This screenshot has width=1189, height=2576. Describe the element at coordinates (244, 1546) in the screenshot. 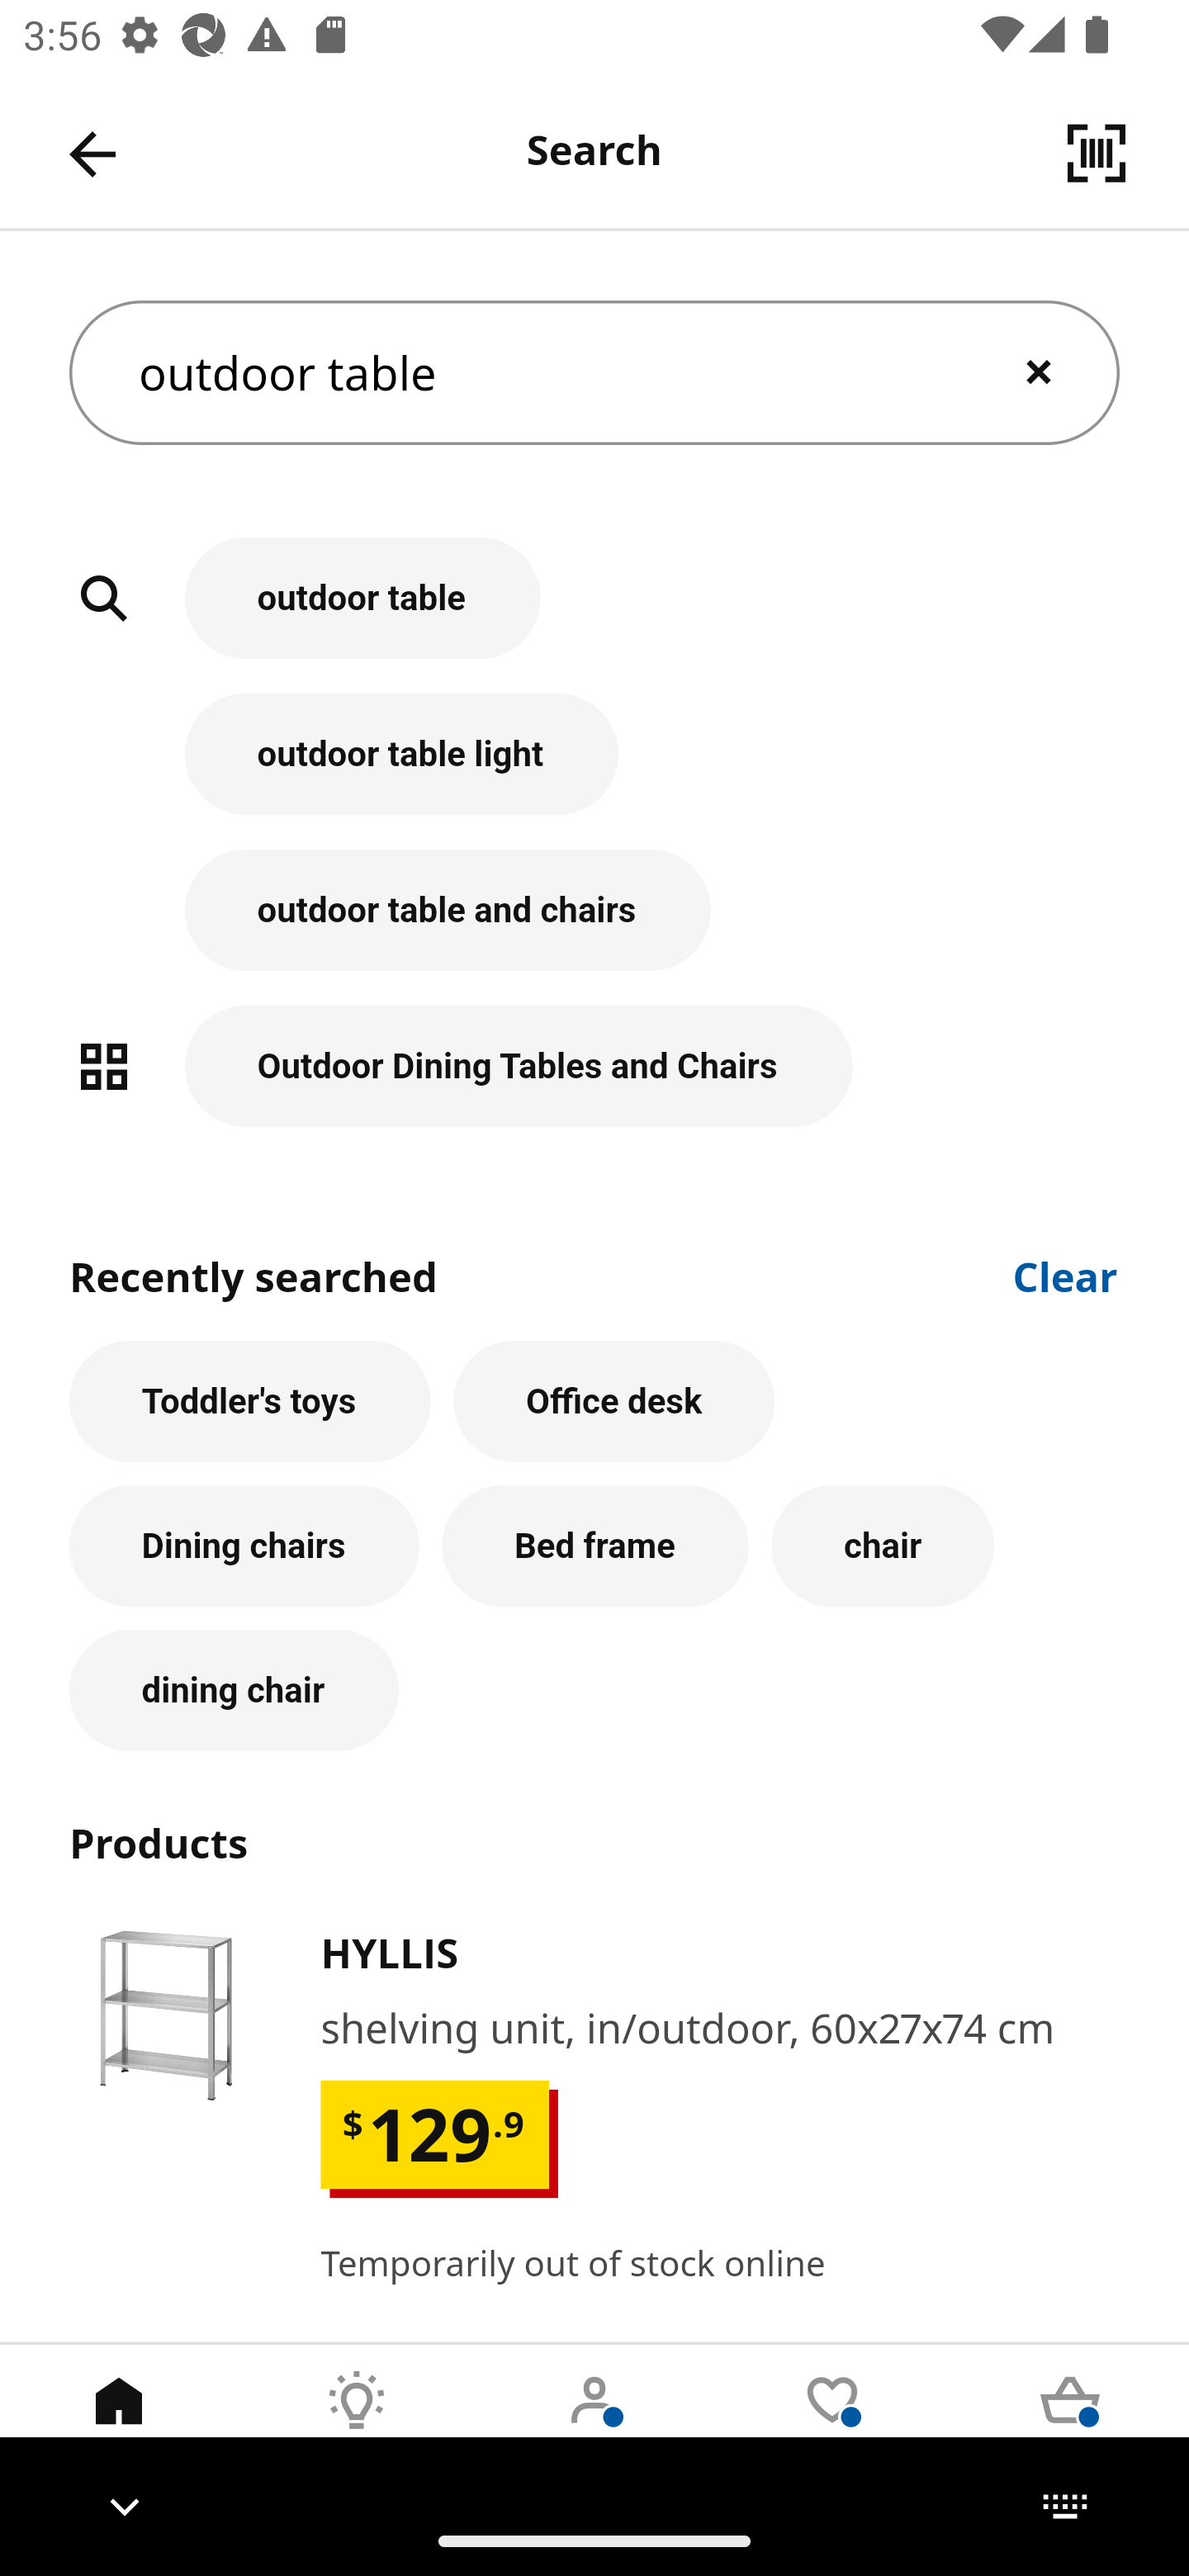

I see `Dining chairs` at that location.